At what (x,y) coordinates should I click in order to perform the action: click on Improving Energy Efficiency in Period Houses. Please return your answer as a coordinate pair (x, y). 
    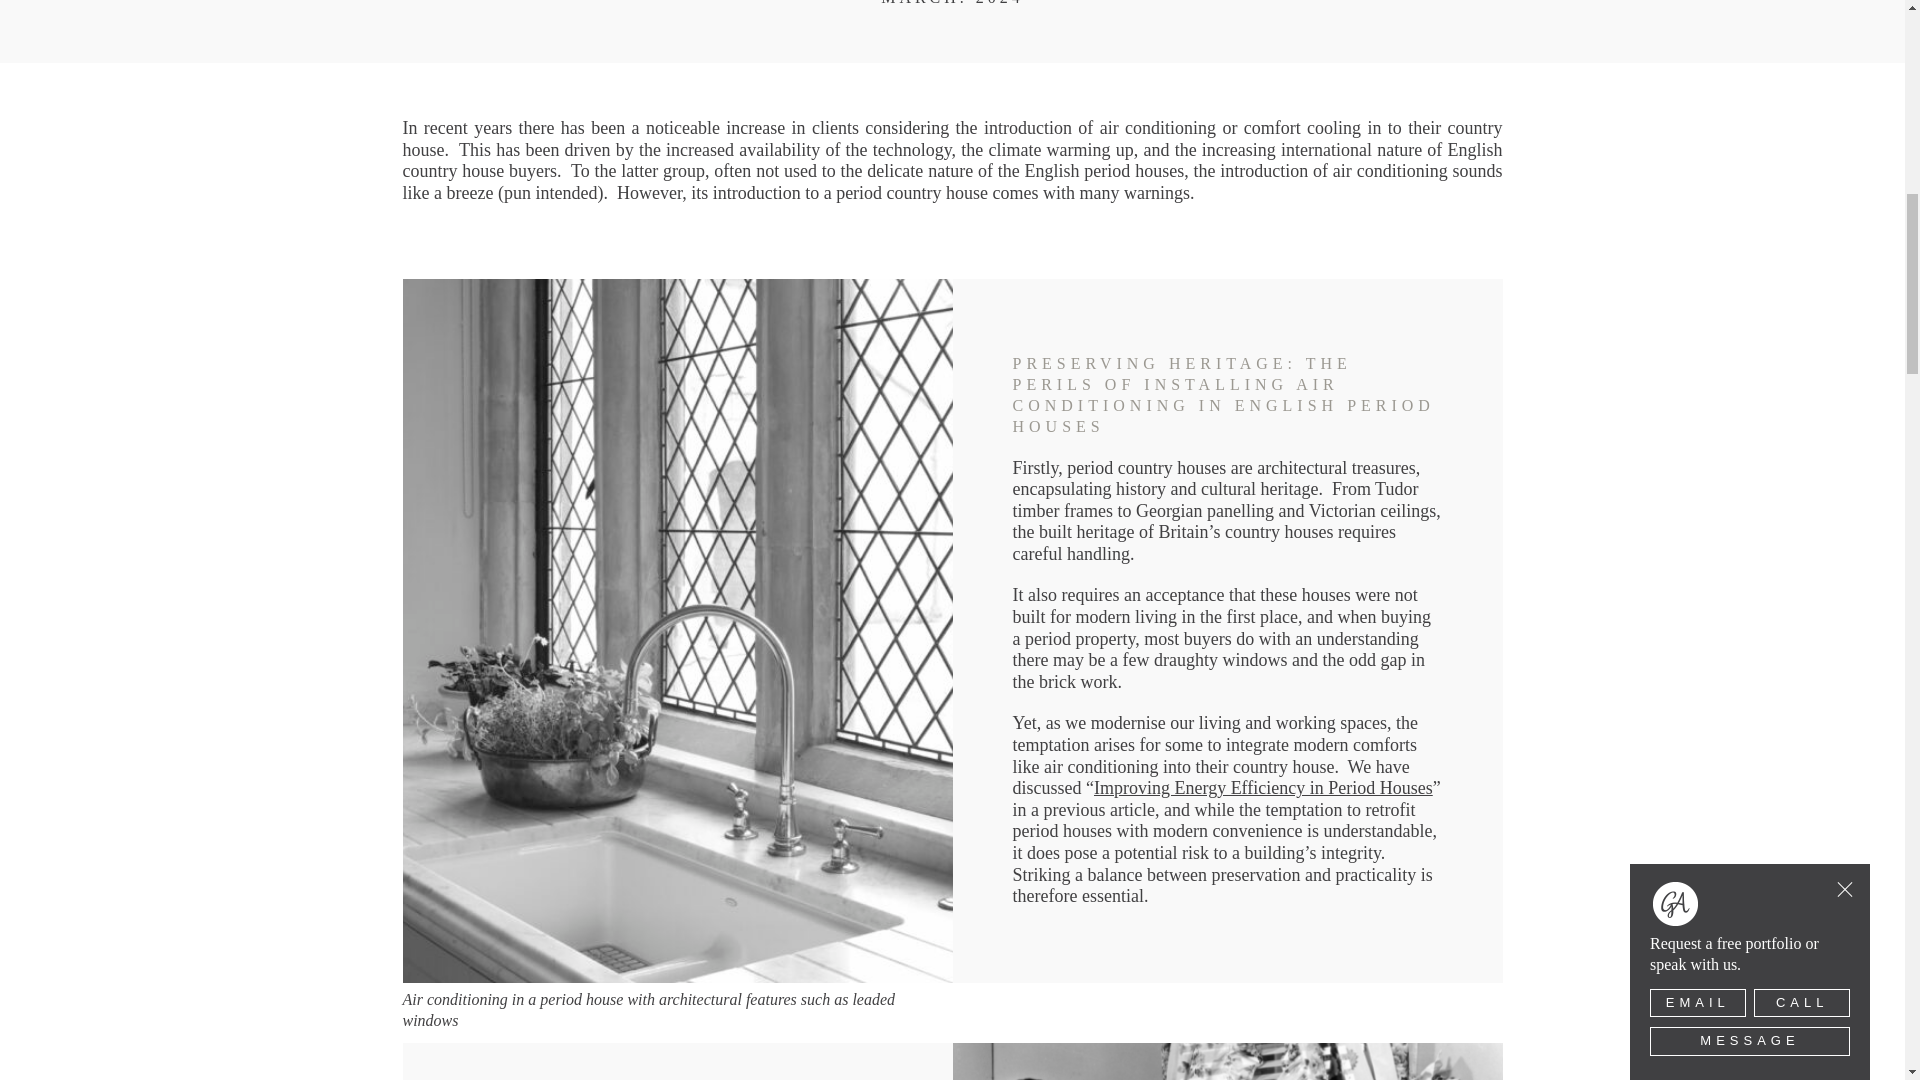
    Looking at the image, I should click on (1263, 788).